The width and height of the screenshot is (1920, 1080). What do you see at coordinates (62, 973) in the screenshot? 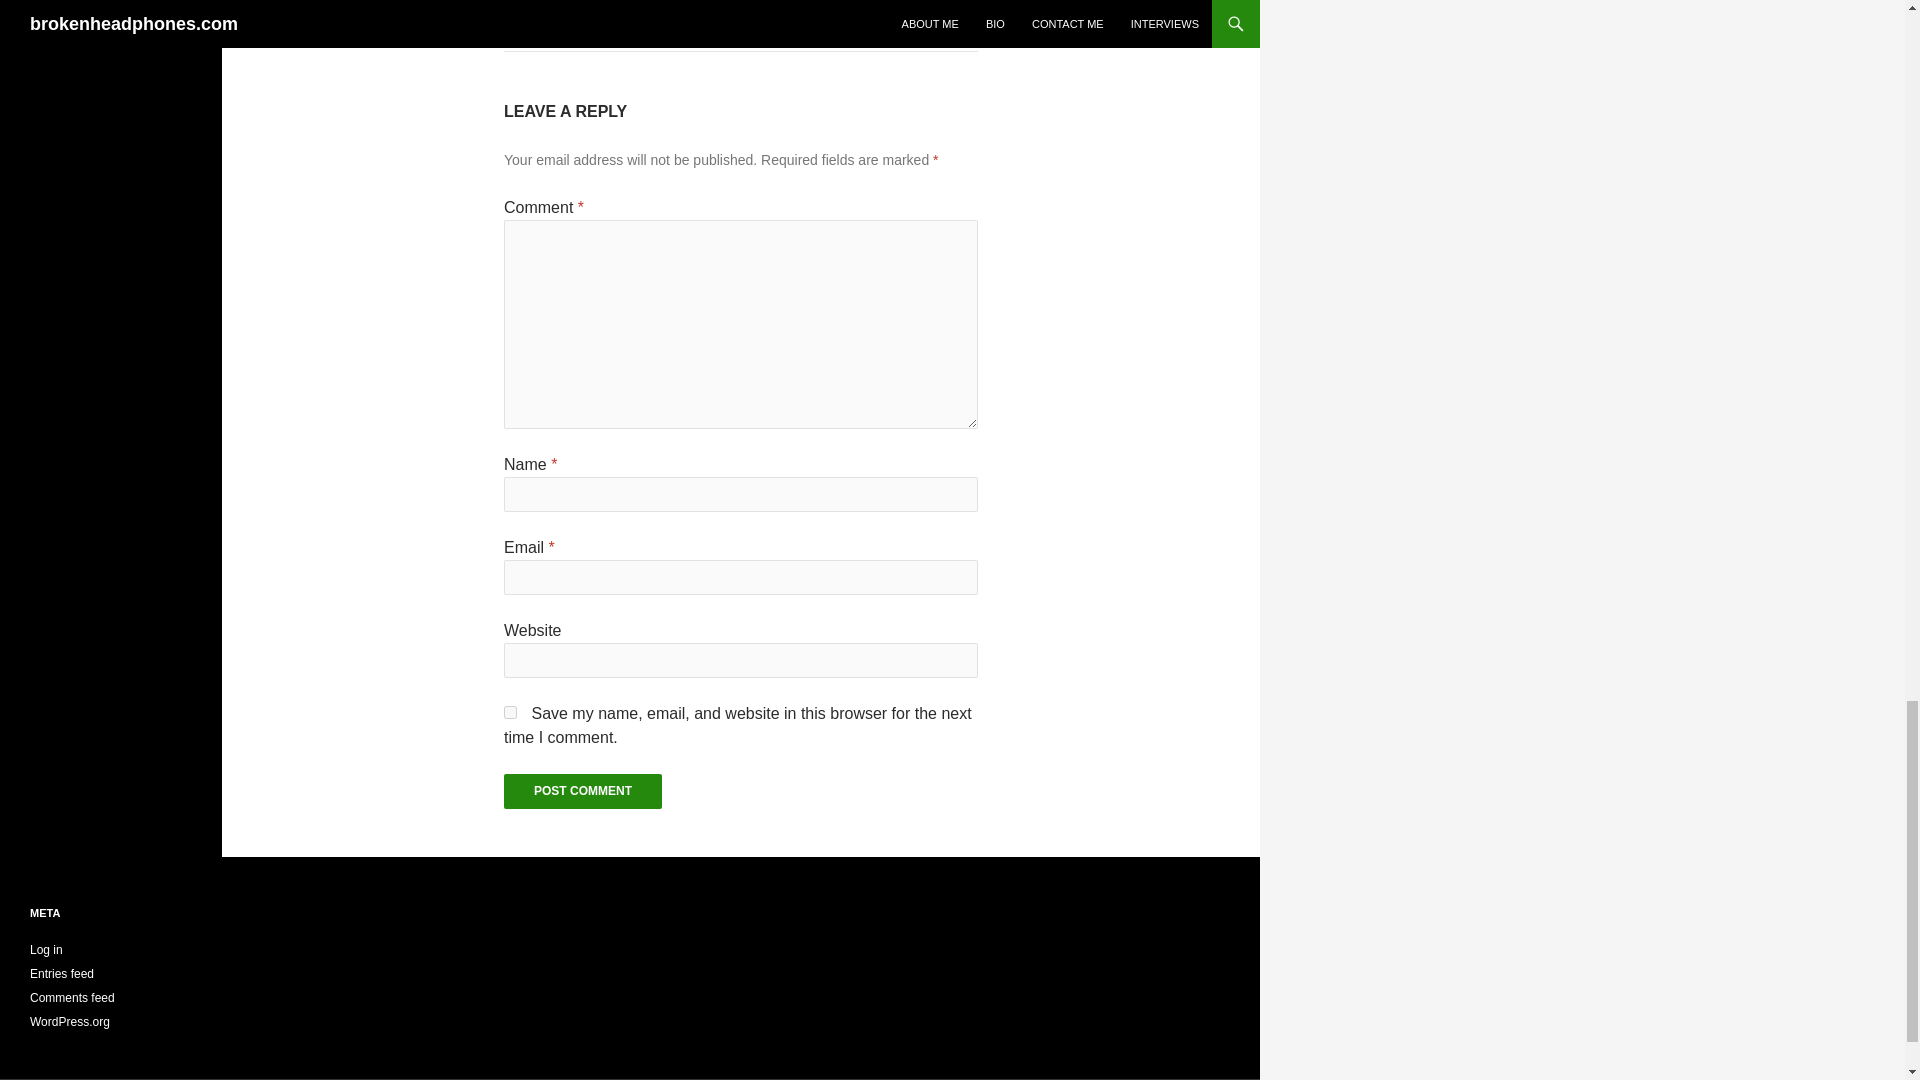
I see `Entries feed` at bounding box center [62, 973].